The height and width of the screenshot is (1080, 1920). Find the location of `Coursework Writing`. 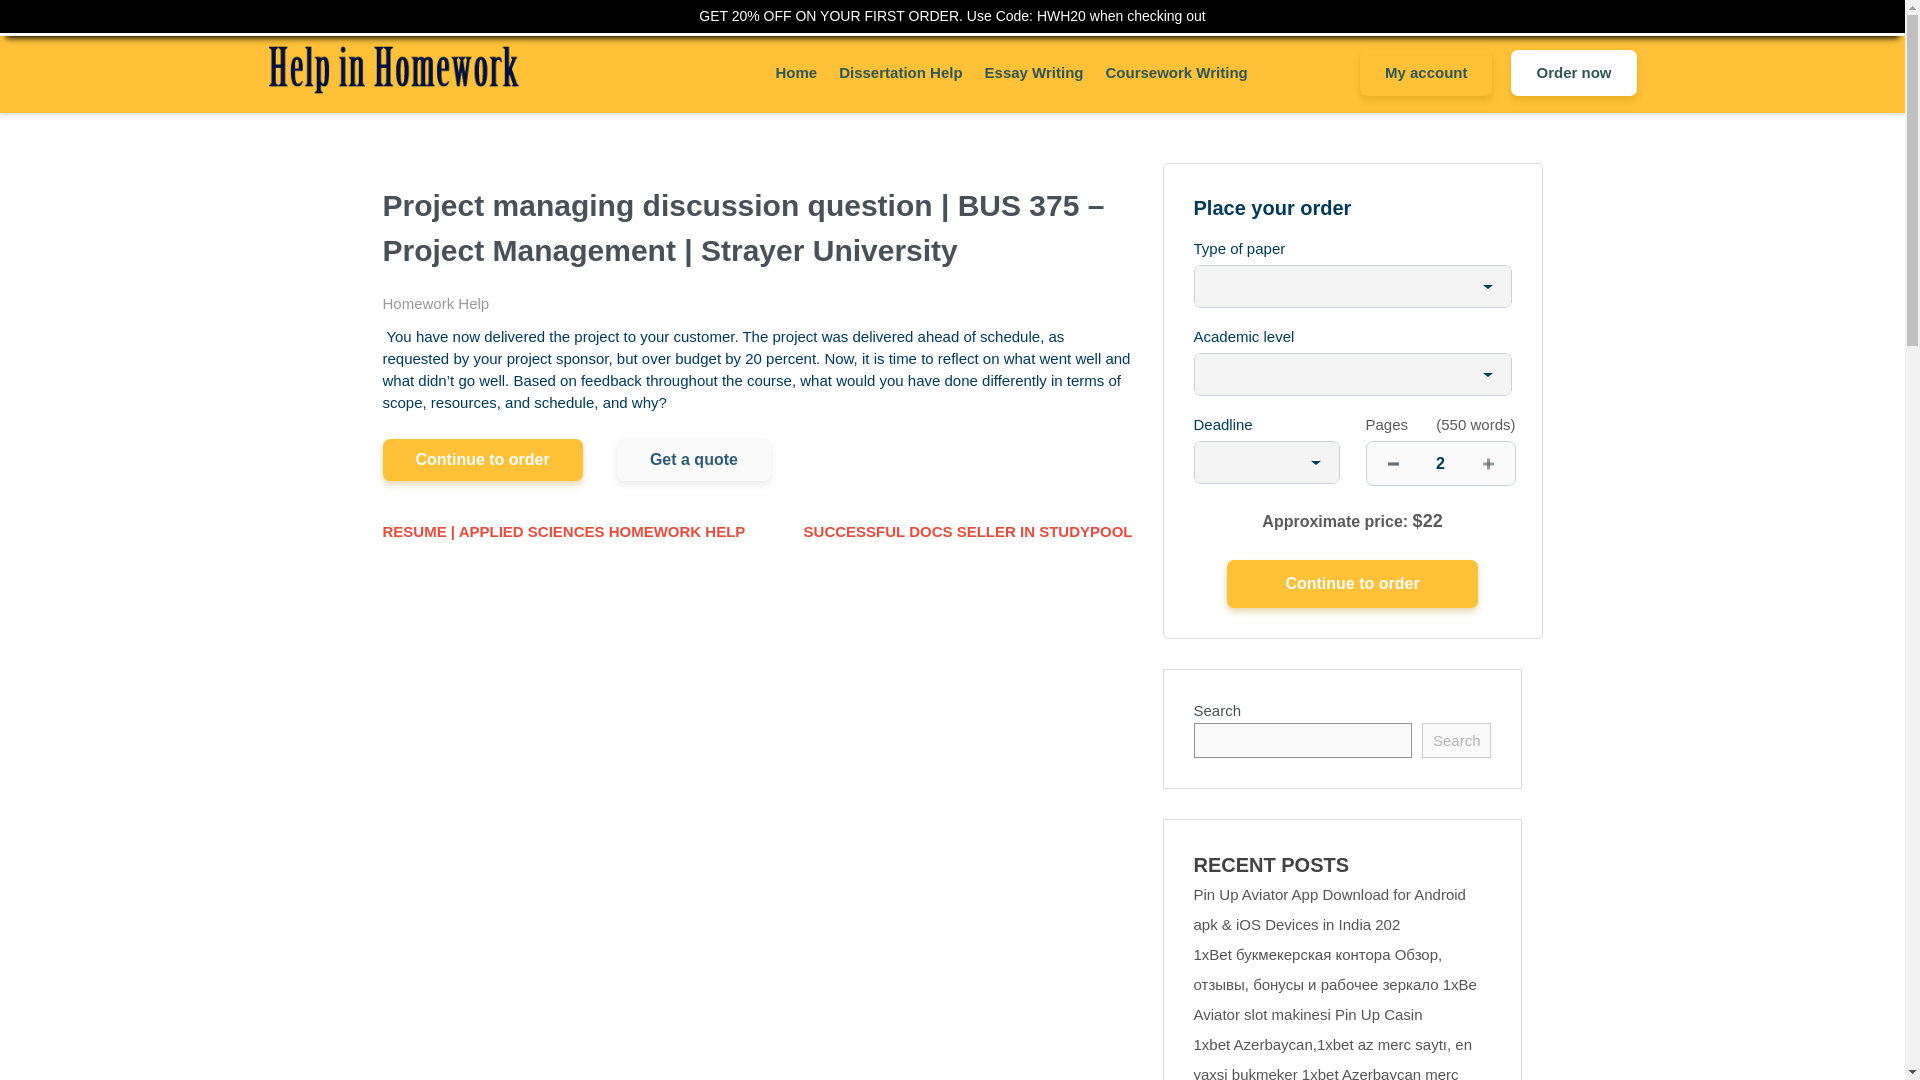

Coursework Writing is located at coordinates (1176, 73).